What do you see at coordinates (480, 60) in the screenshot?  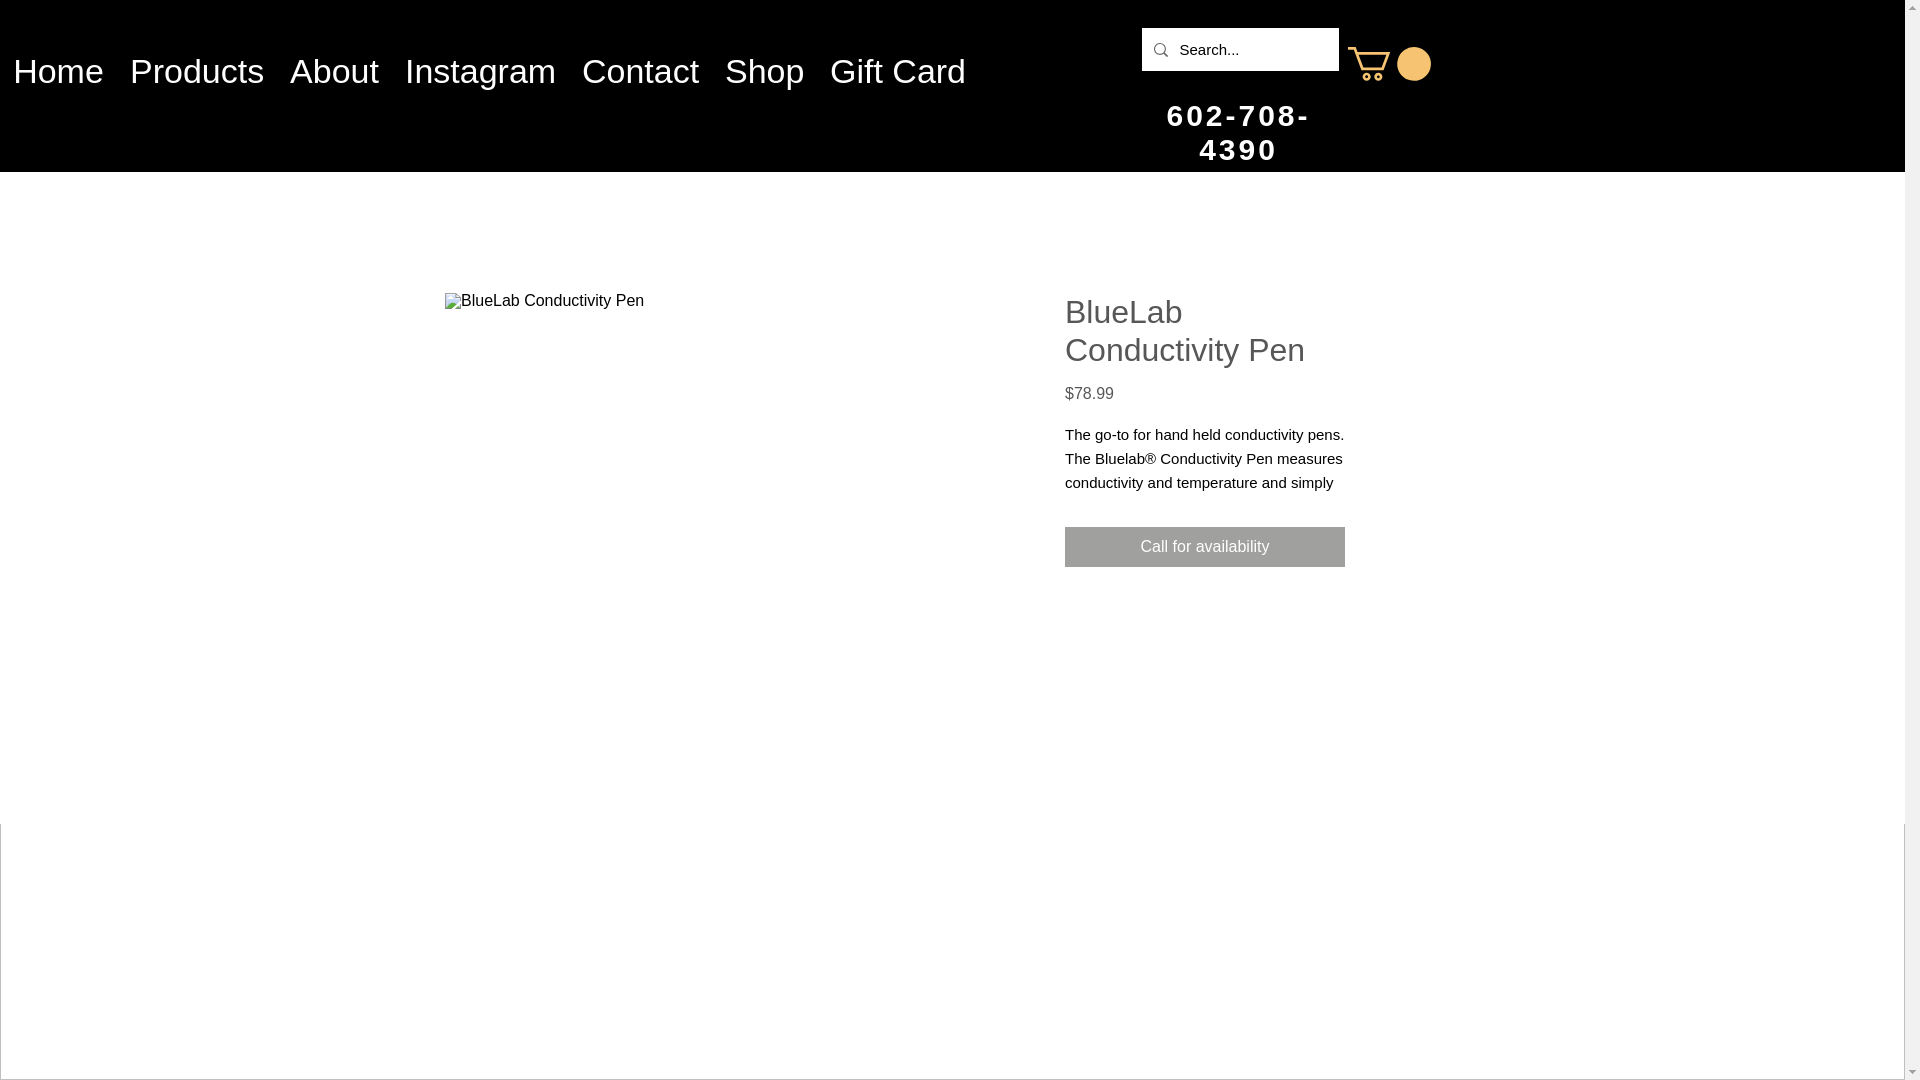 I see `Instagram` at bounding box center [480, 60].